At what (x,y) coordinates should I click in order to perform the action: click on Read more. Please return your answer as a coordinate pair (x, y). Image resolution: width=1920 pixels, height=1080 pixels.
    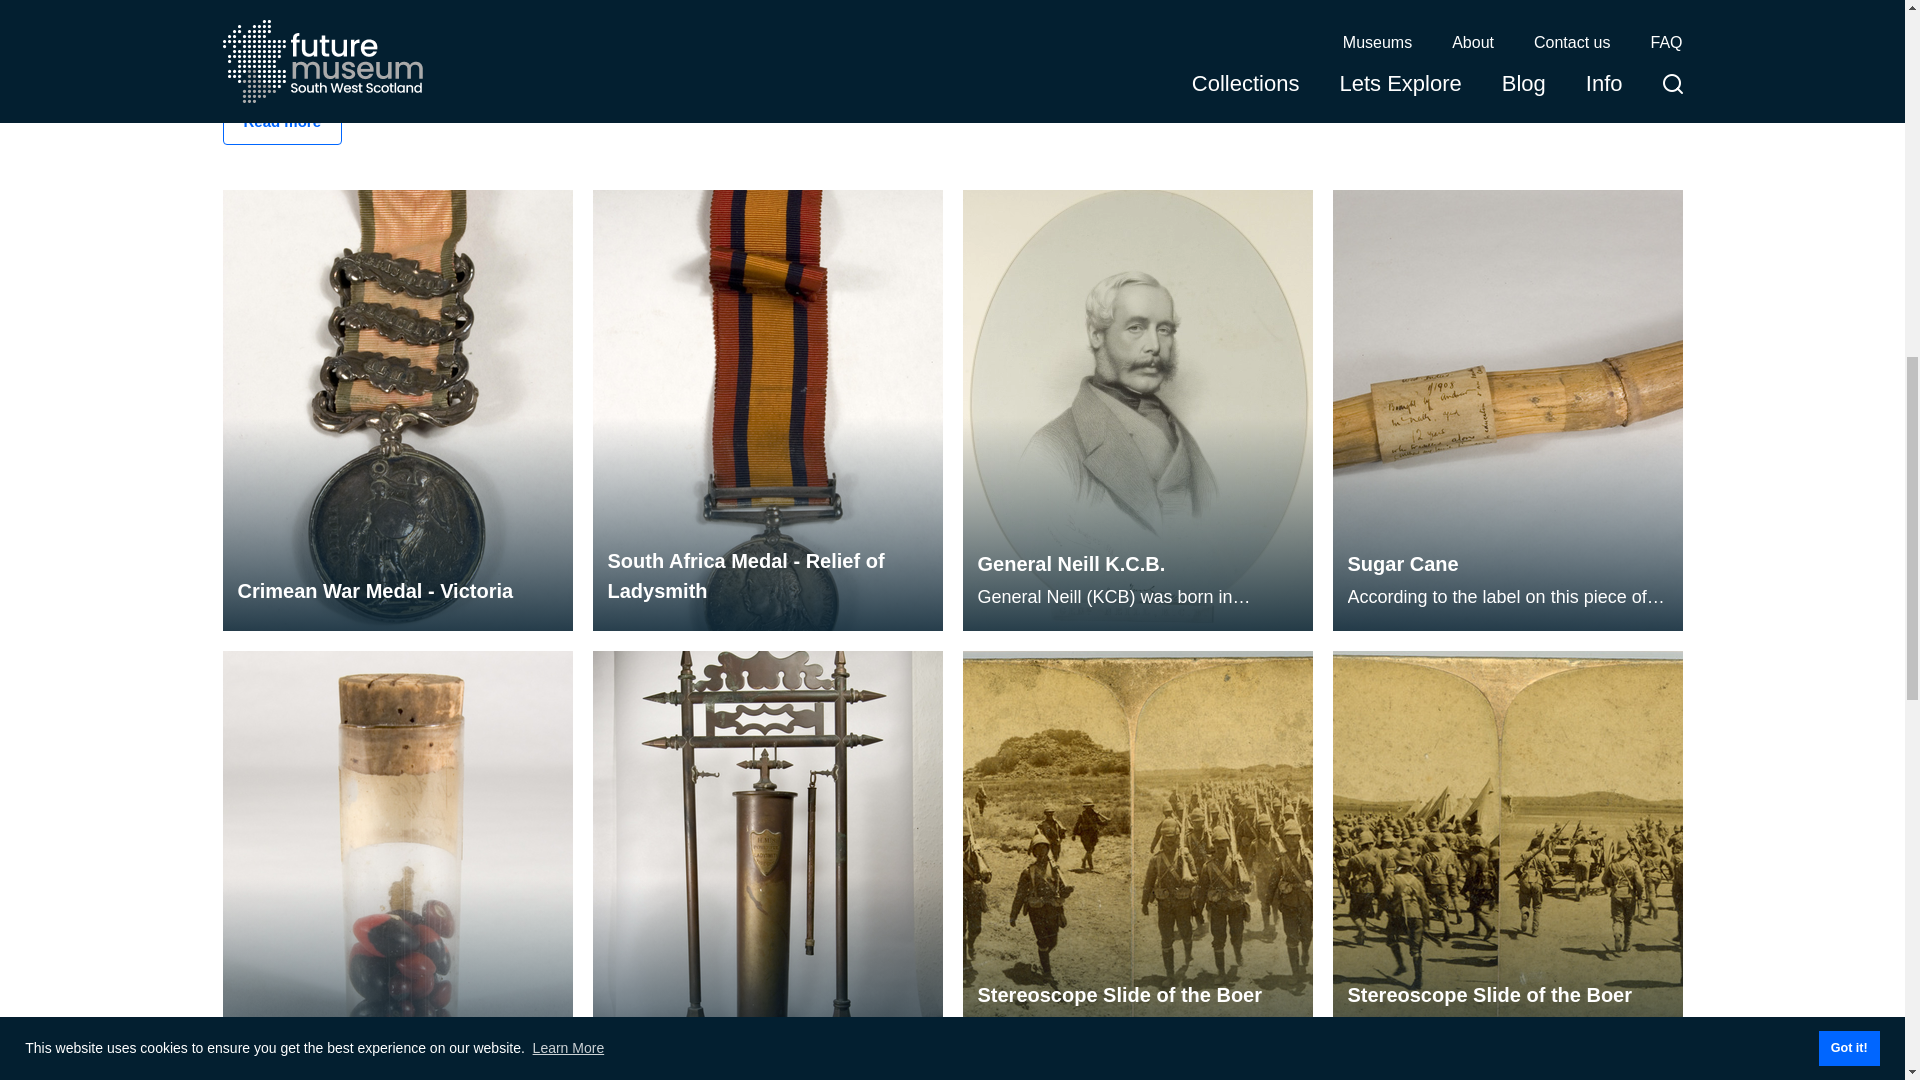
    Looking at the image, I should click on (282, 122).